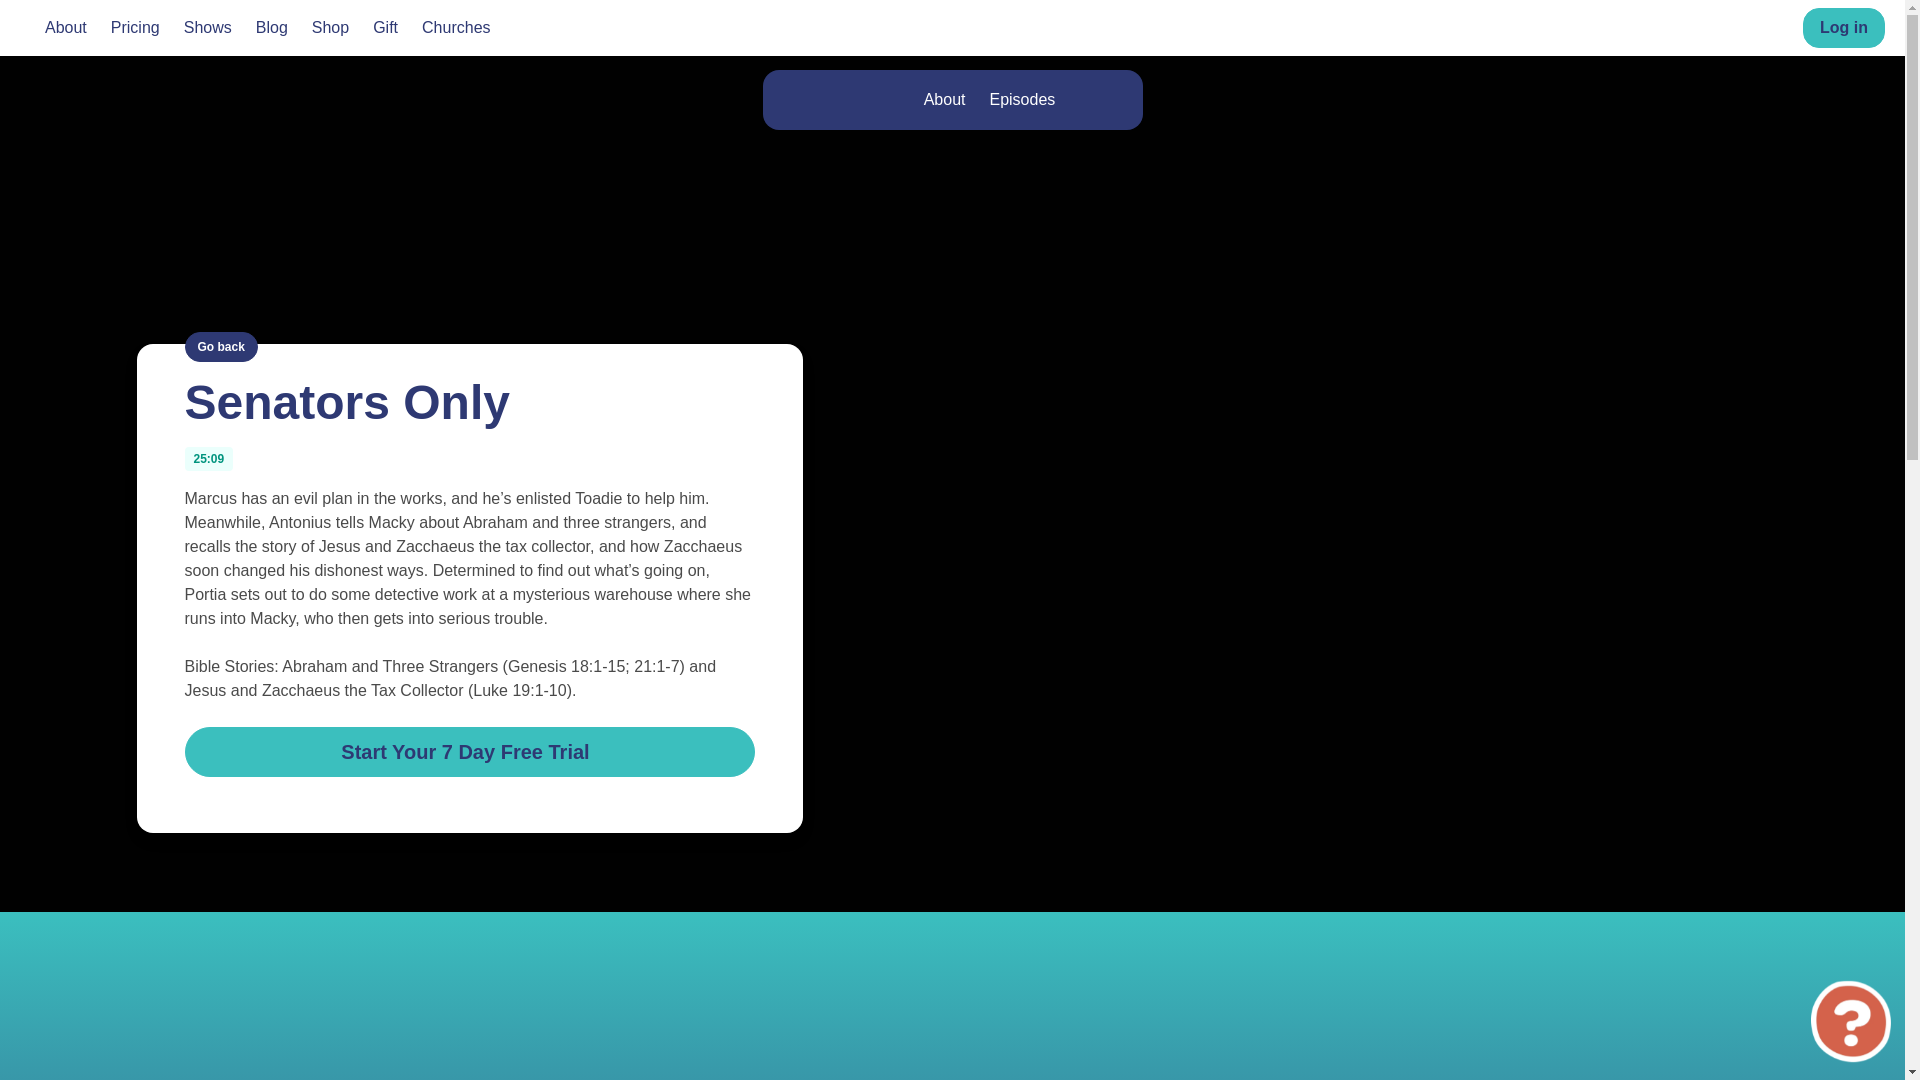 The image size is (1920, 1080). I want to click on Pricing, so click(135, 28).